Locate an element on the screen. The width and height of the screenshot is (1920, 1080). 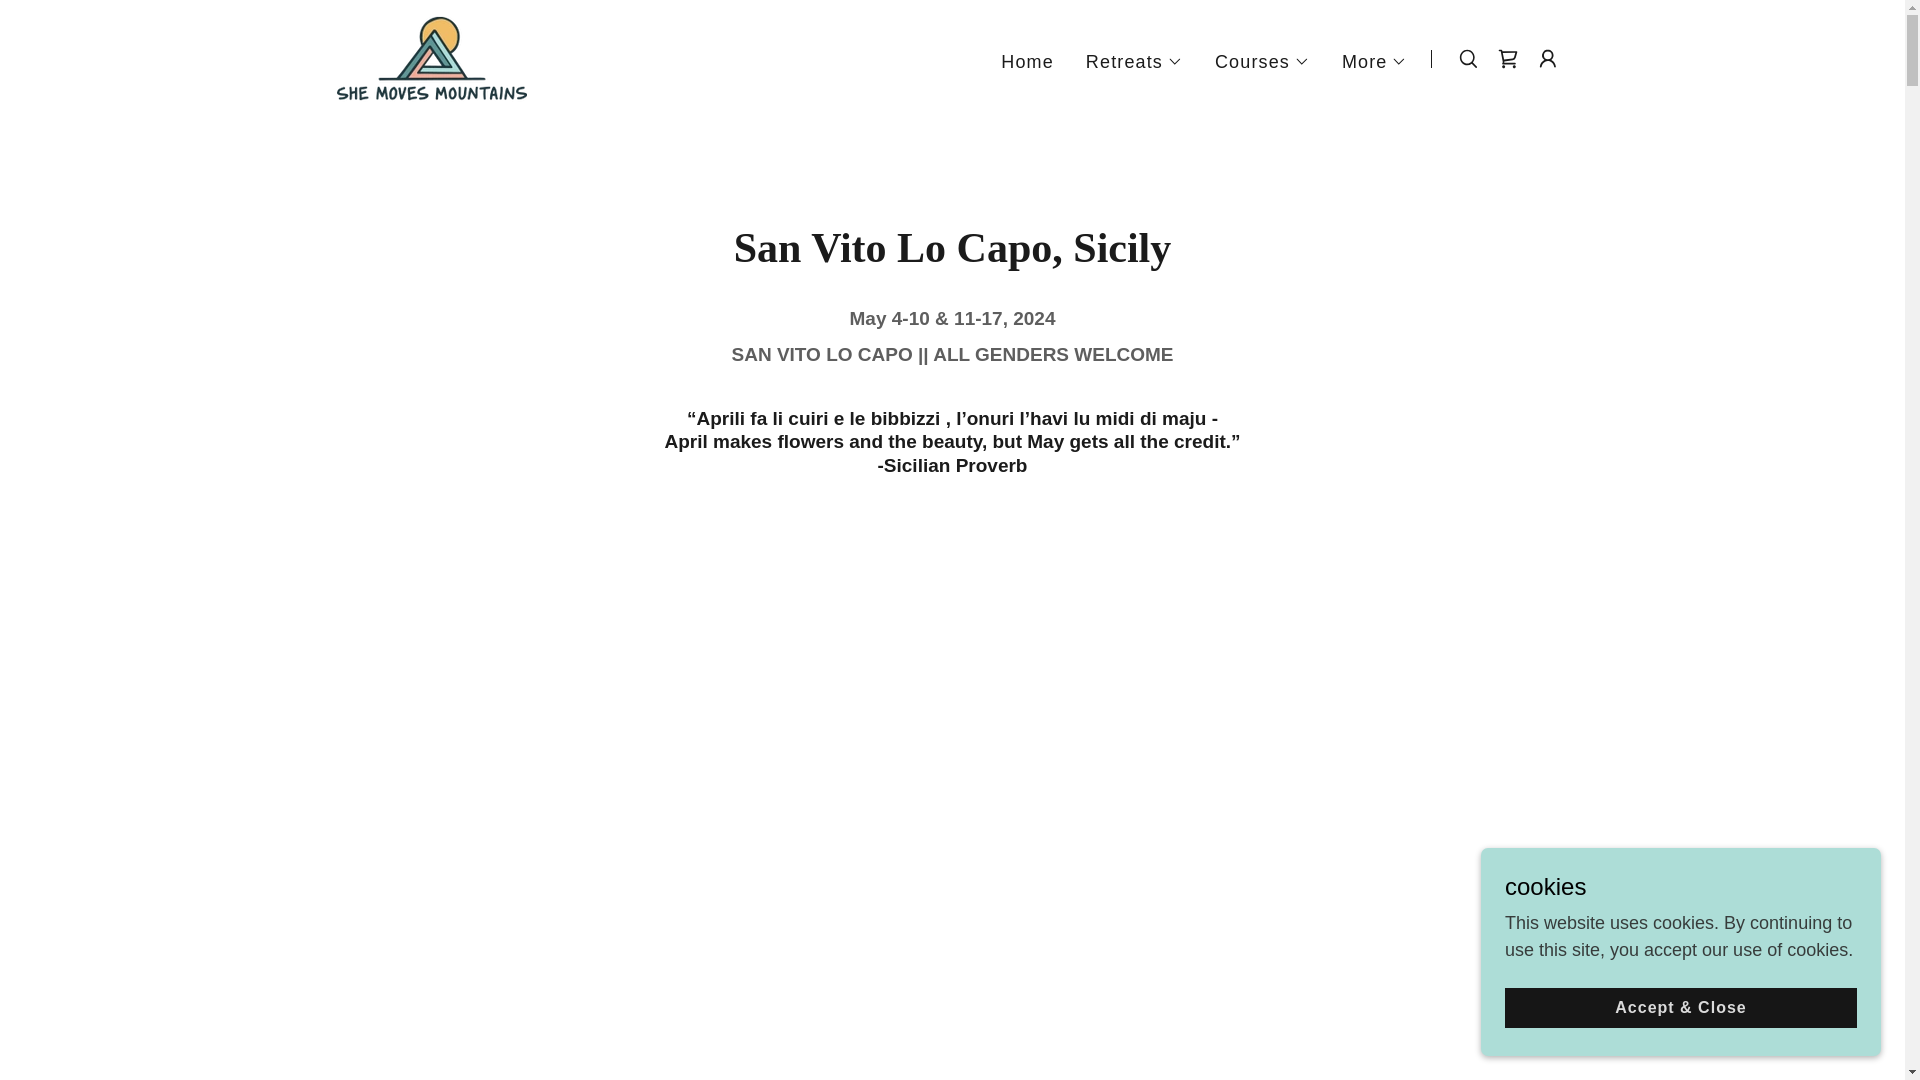
Home is located at coordinates (1026, 62).